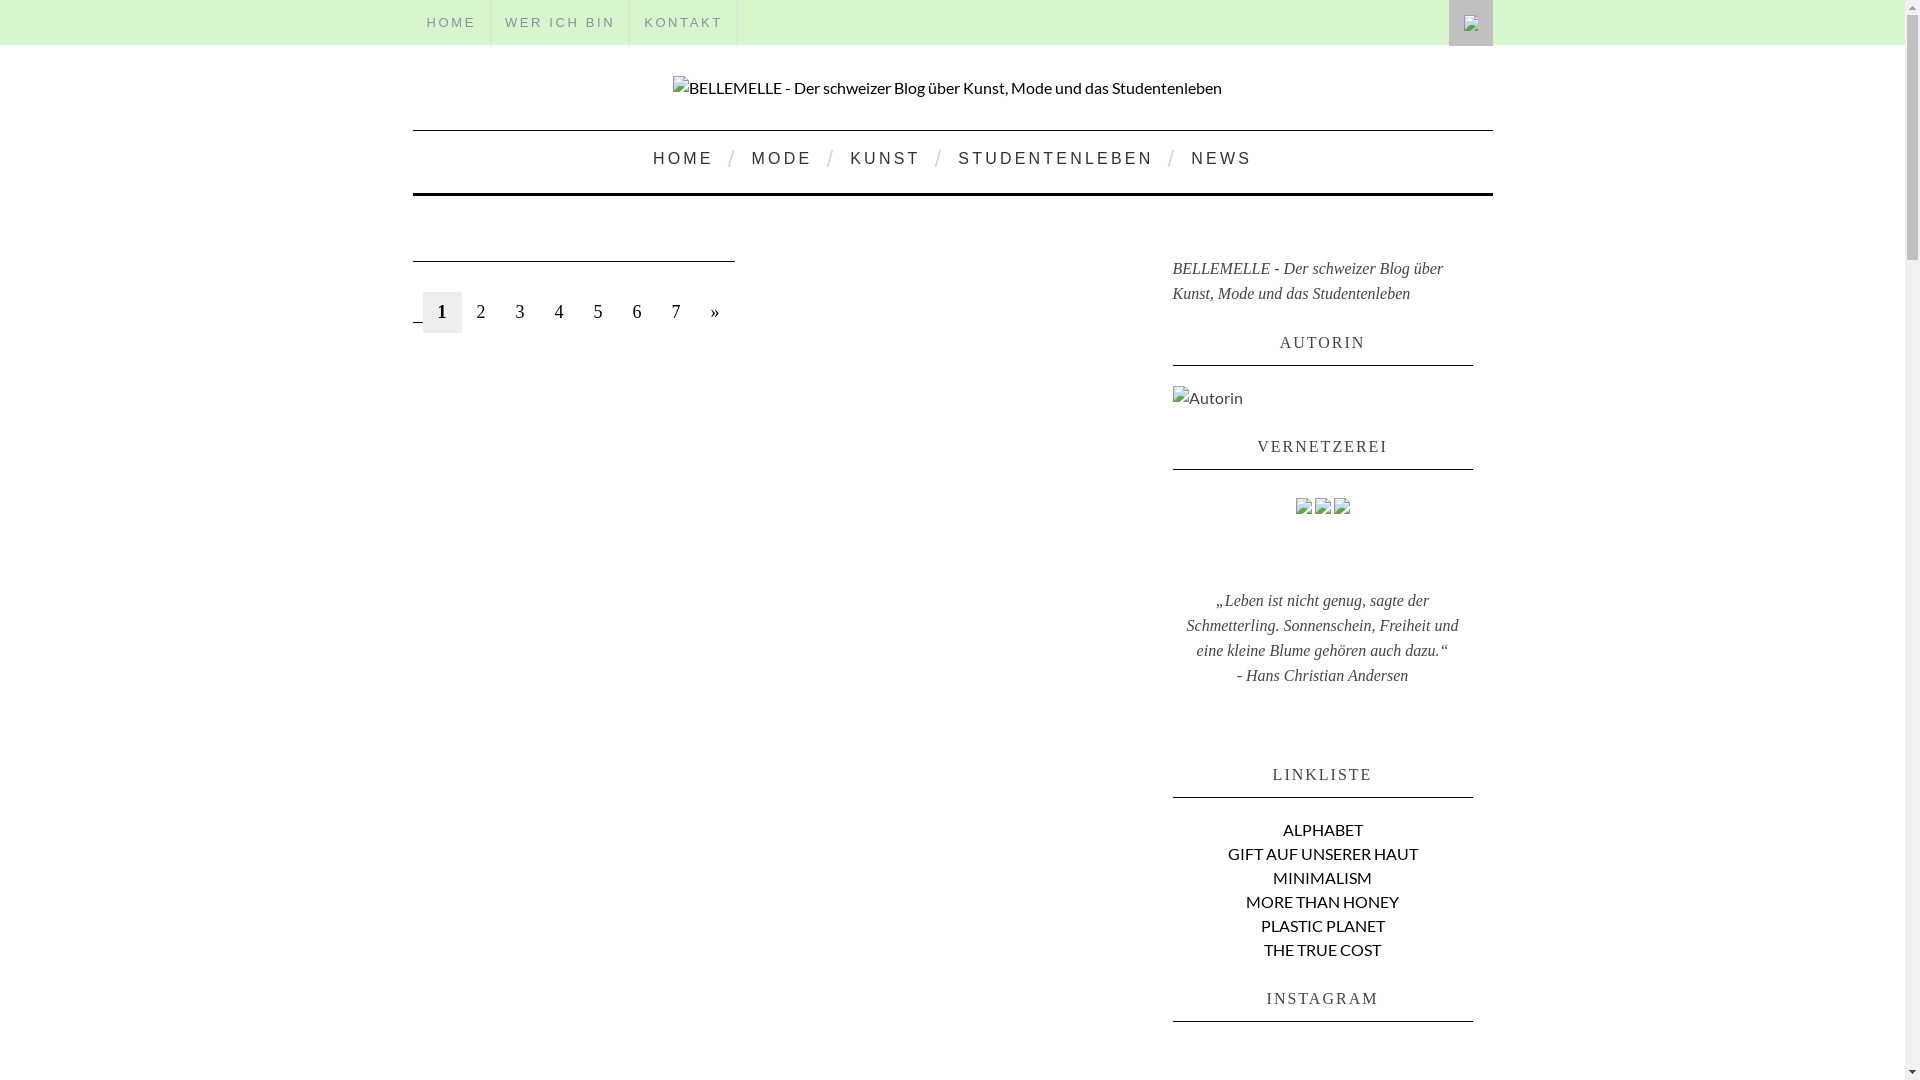 This screenshot has width=1920, height=1080. I want to click on 6, so click(638, 312).